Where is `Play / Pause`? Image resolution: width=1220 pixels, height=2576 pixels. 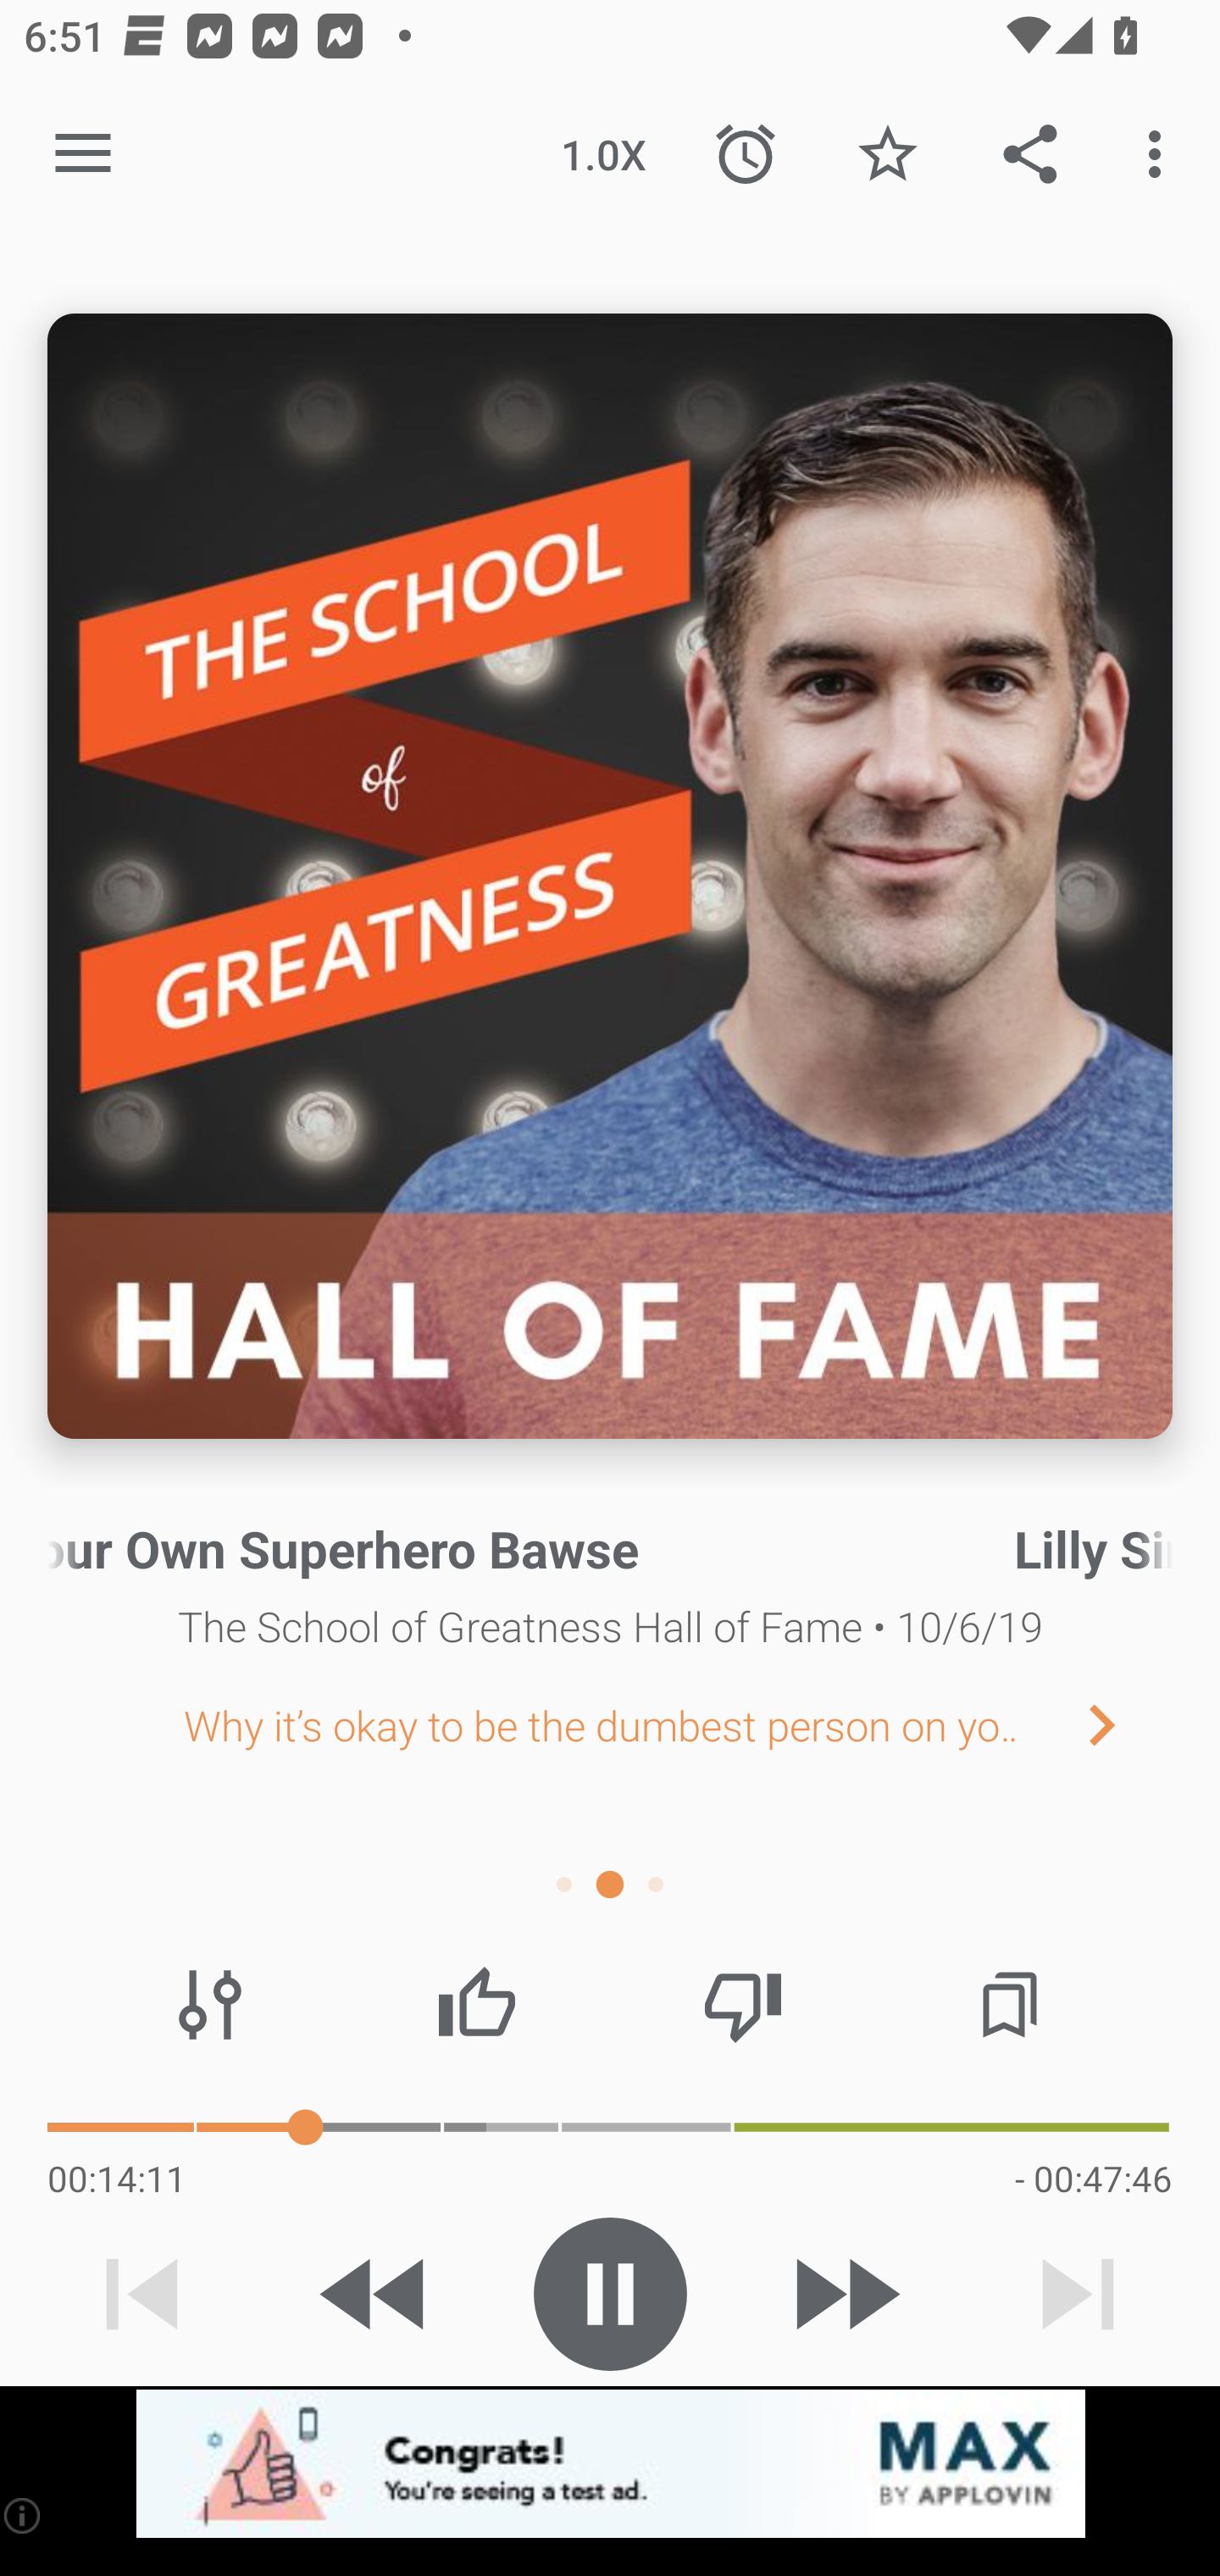
Play / Pause is located at coordinates (610, 2294).